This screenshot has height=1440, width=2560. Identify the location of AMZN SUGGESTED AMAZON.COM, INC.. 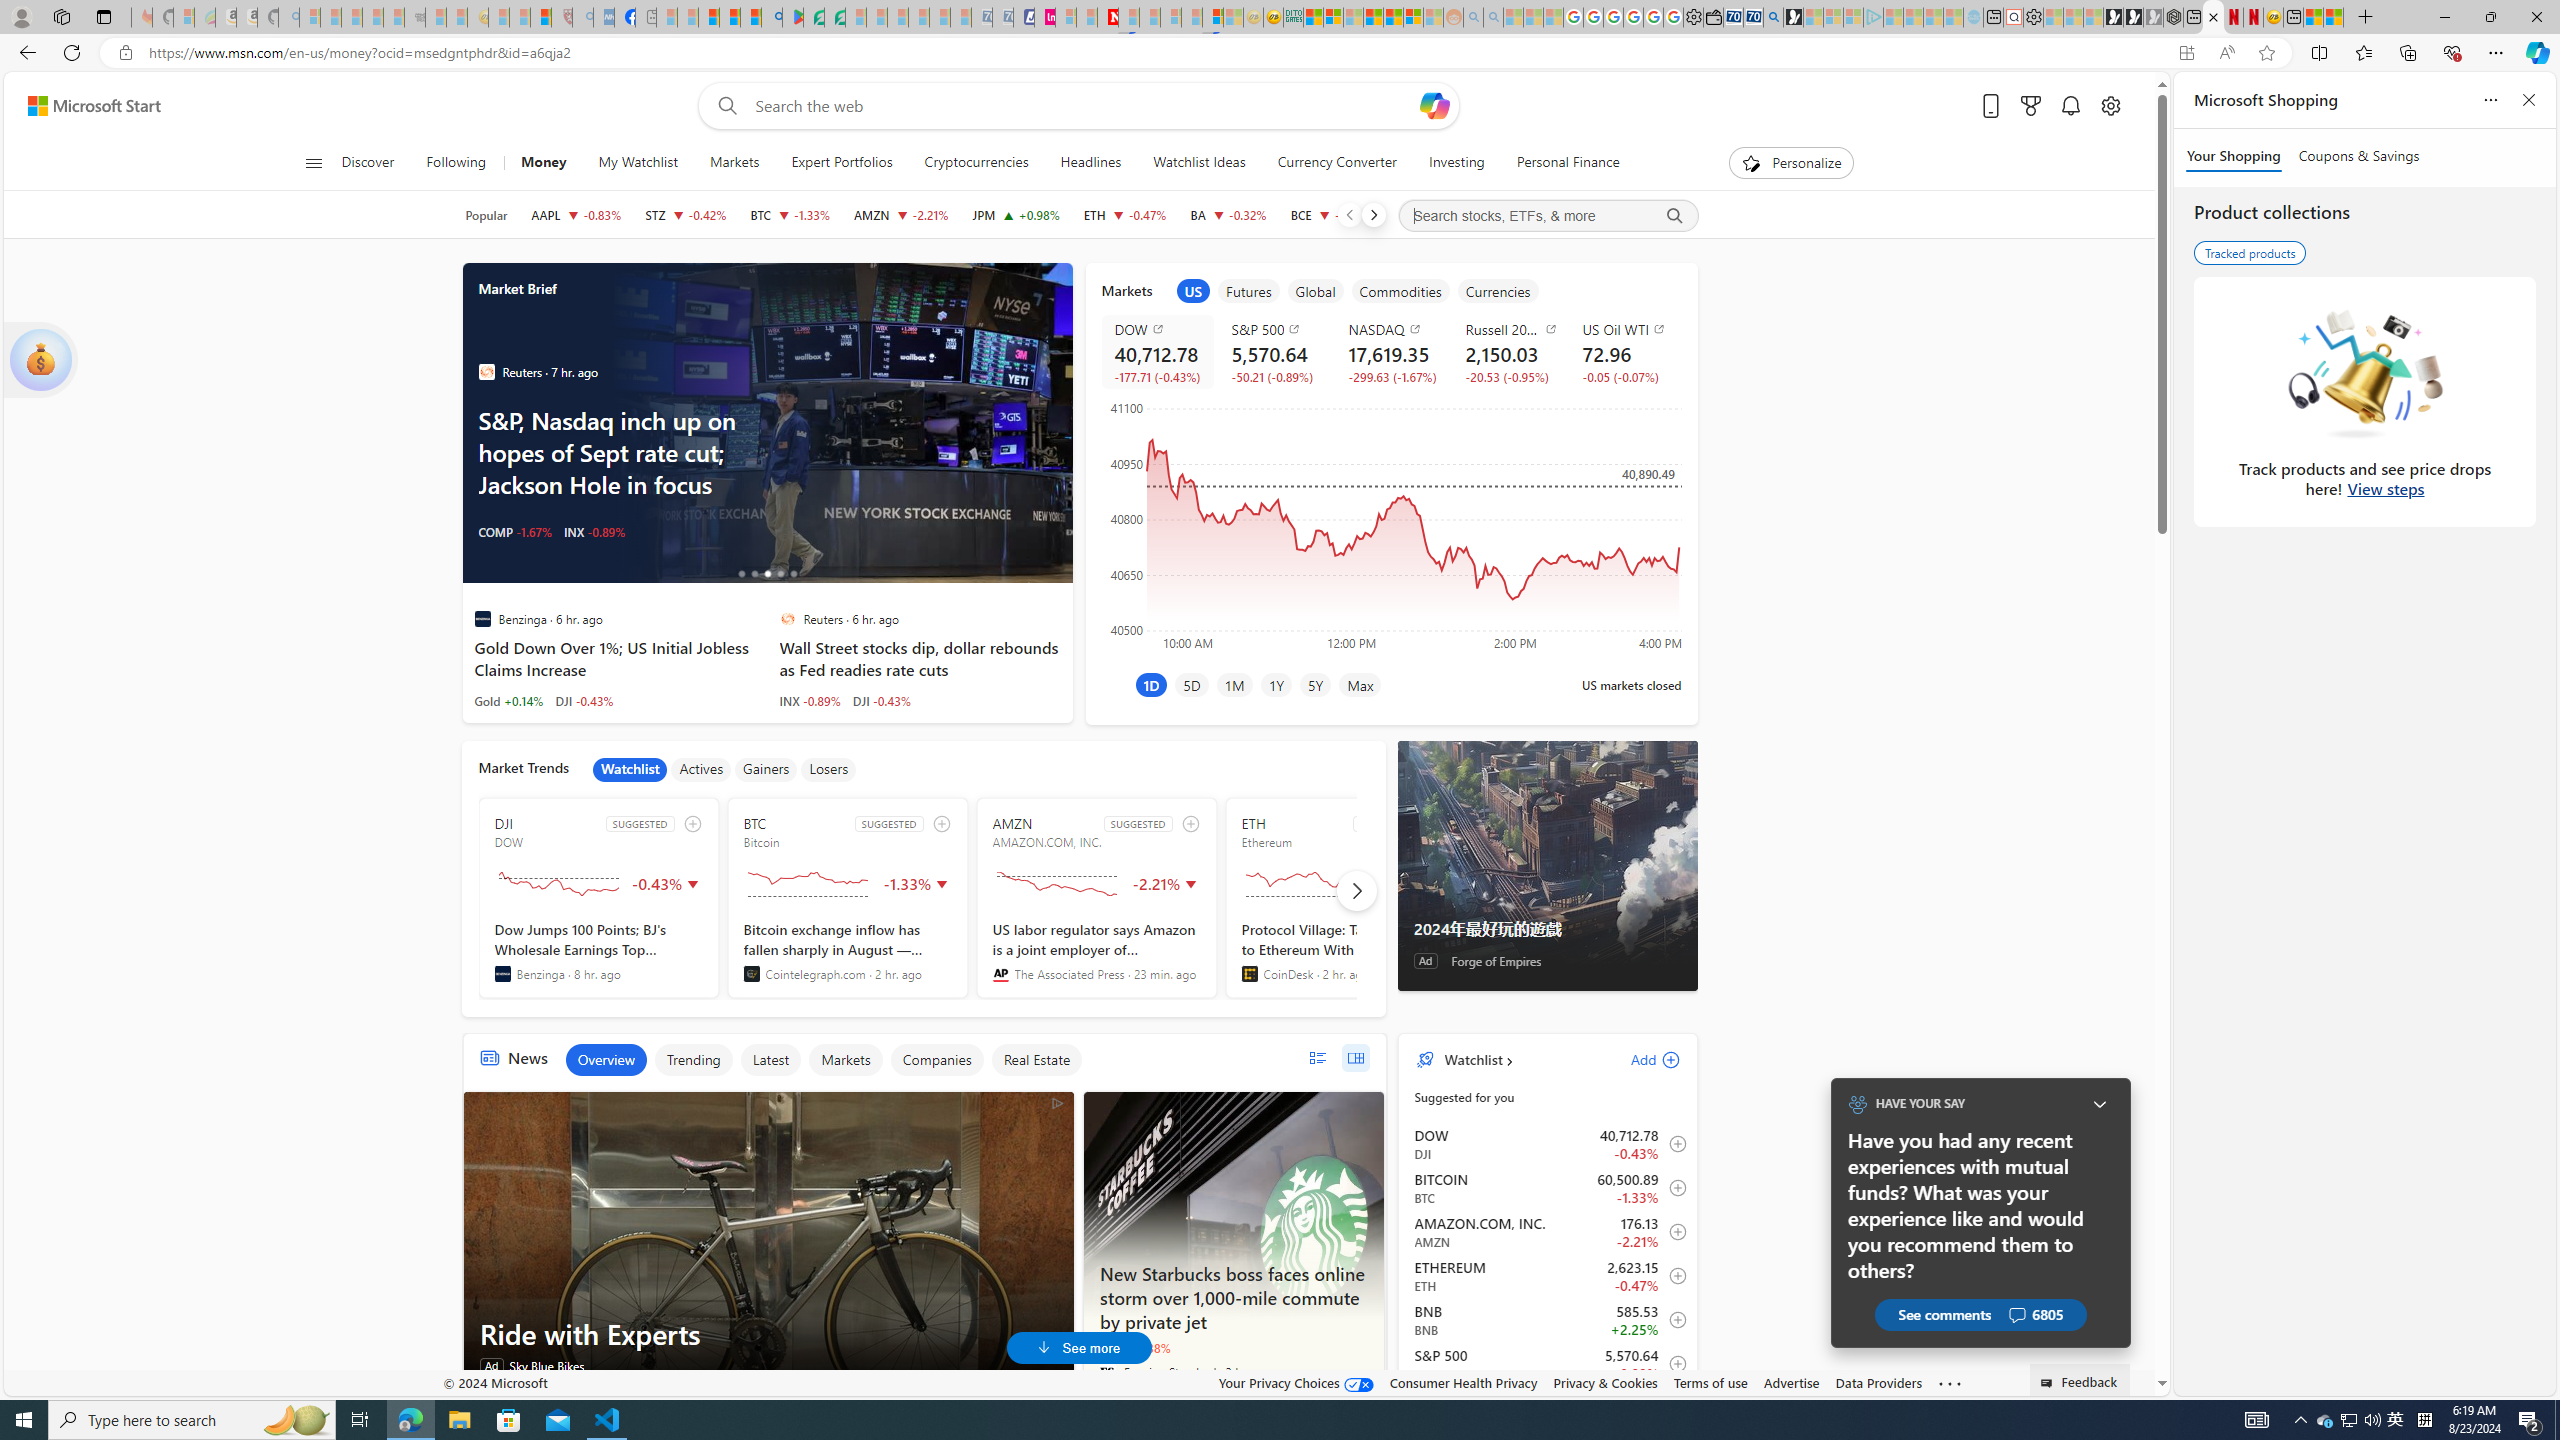
(1096, 898).